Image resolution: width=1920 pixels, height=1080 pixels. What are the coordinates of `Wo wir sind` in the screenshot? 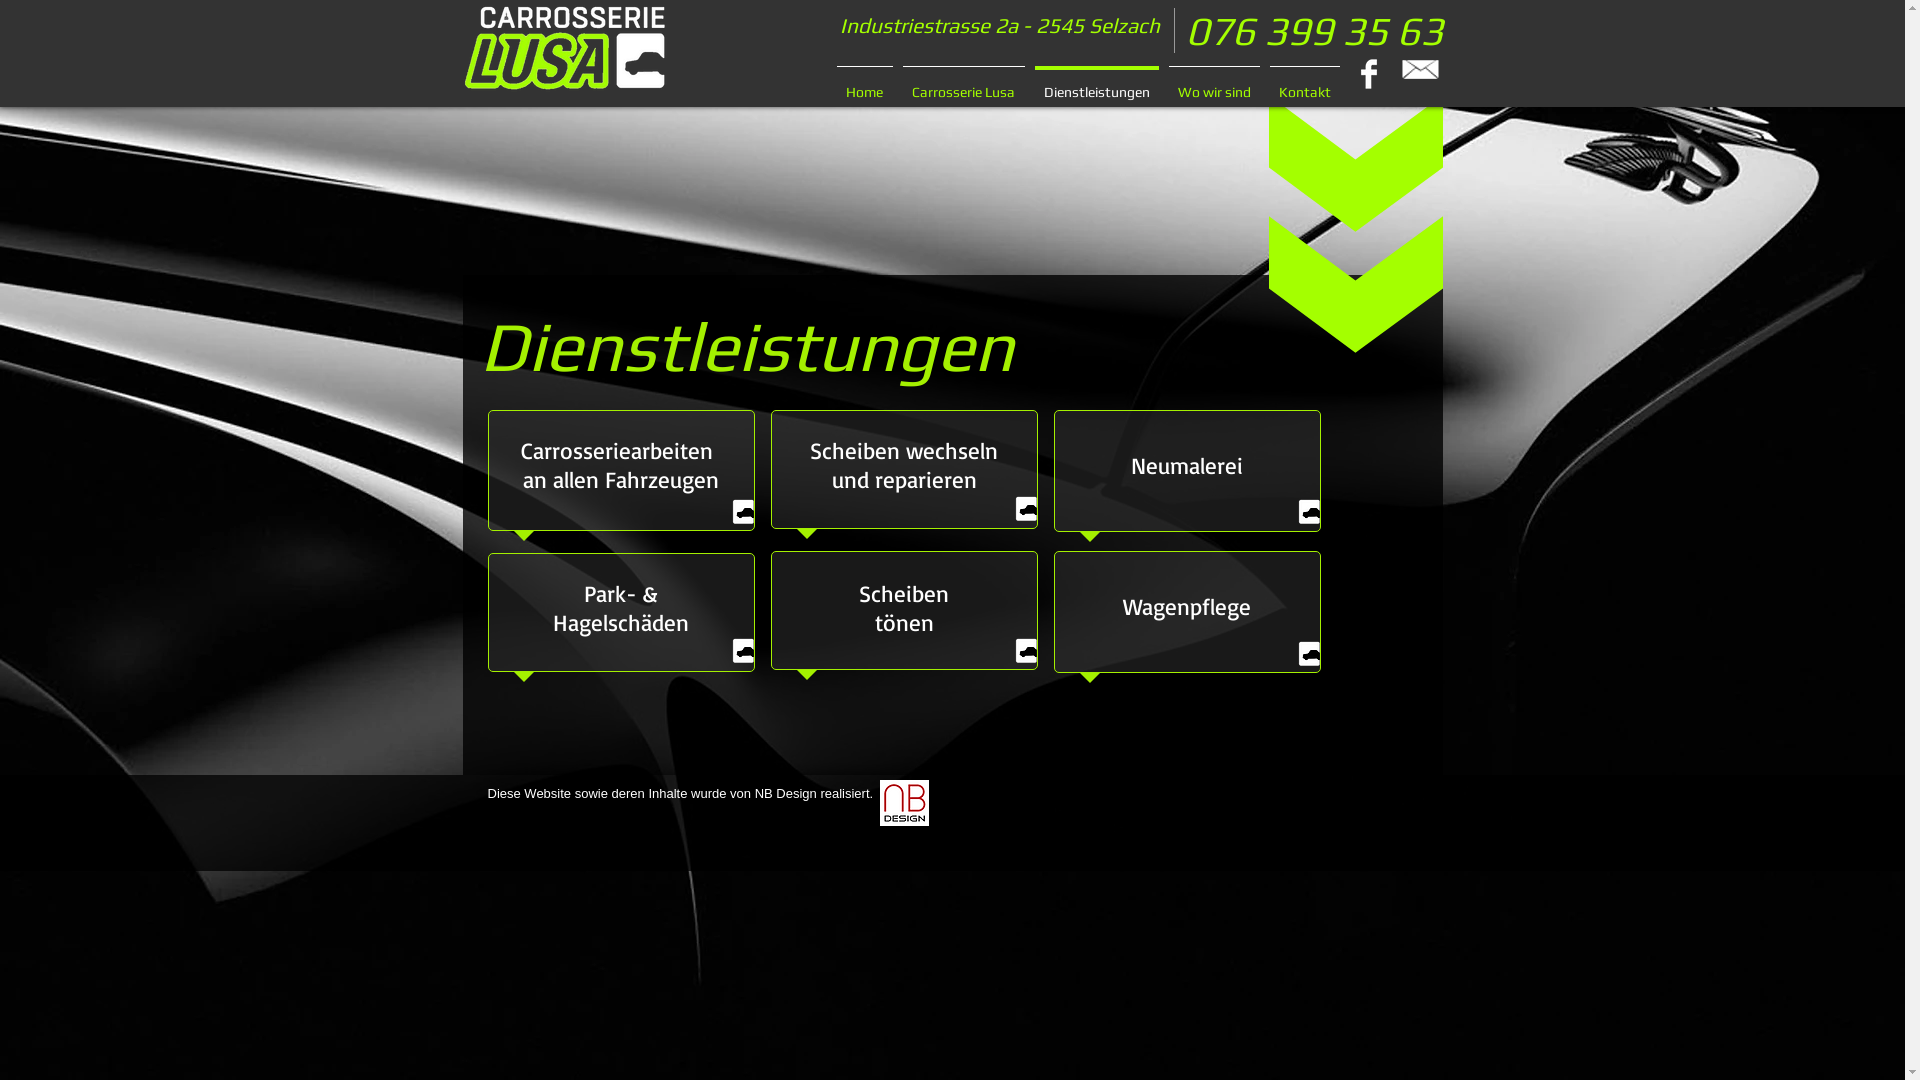 It's located at (1214, 84).